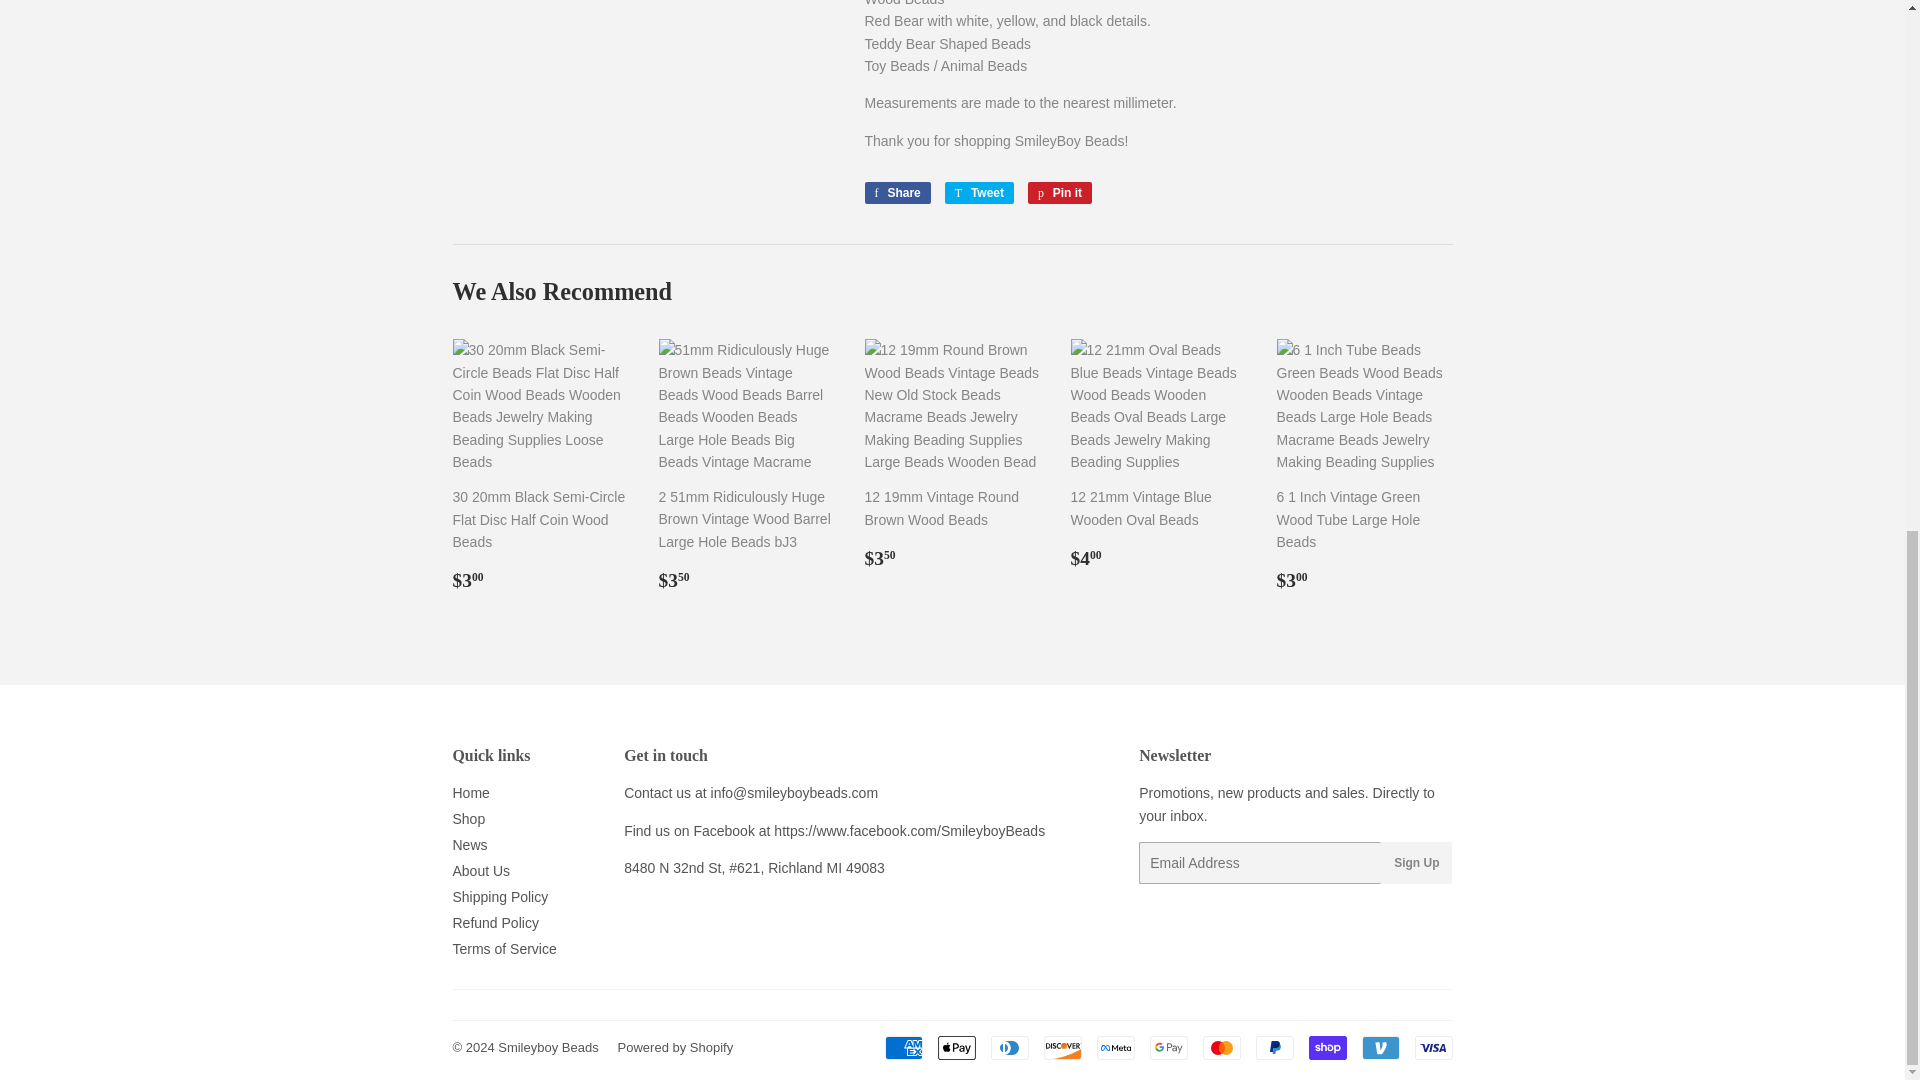  I want to click on Apple Pay, so click(956, 1047).